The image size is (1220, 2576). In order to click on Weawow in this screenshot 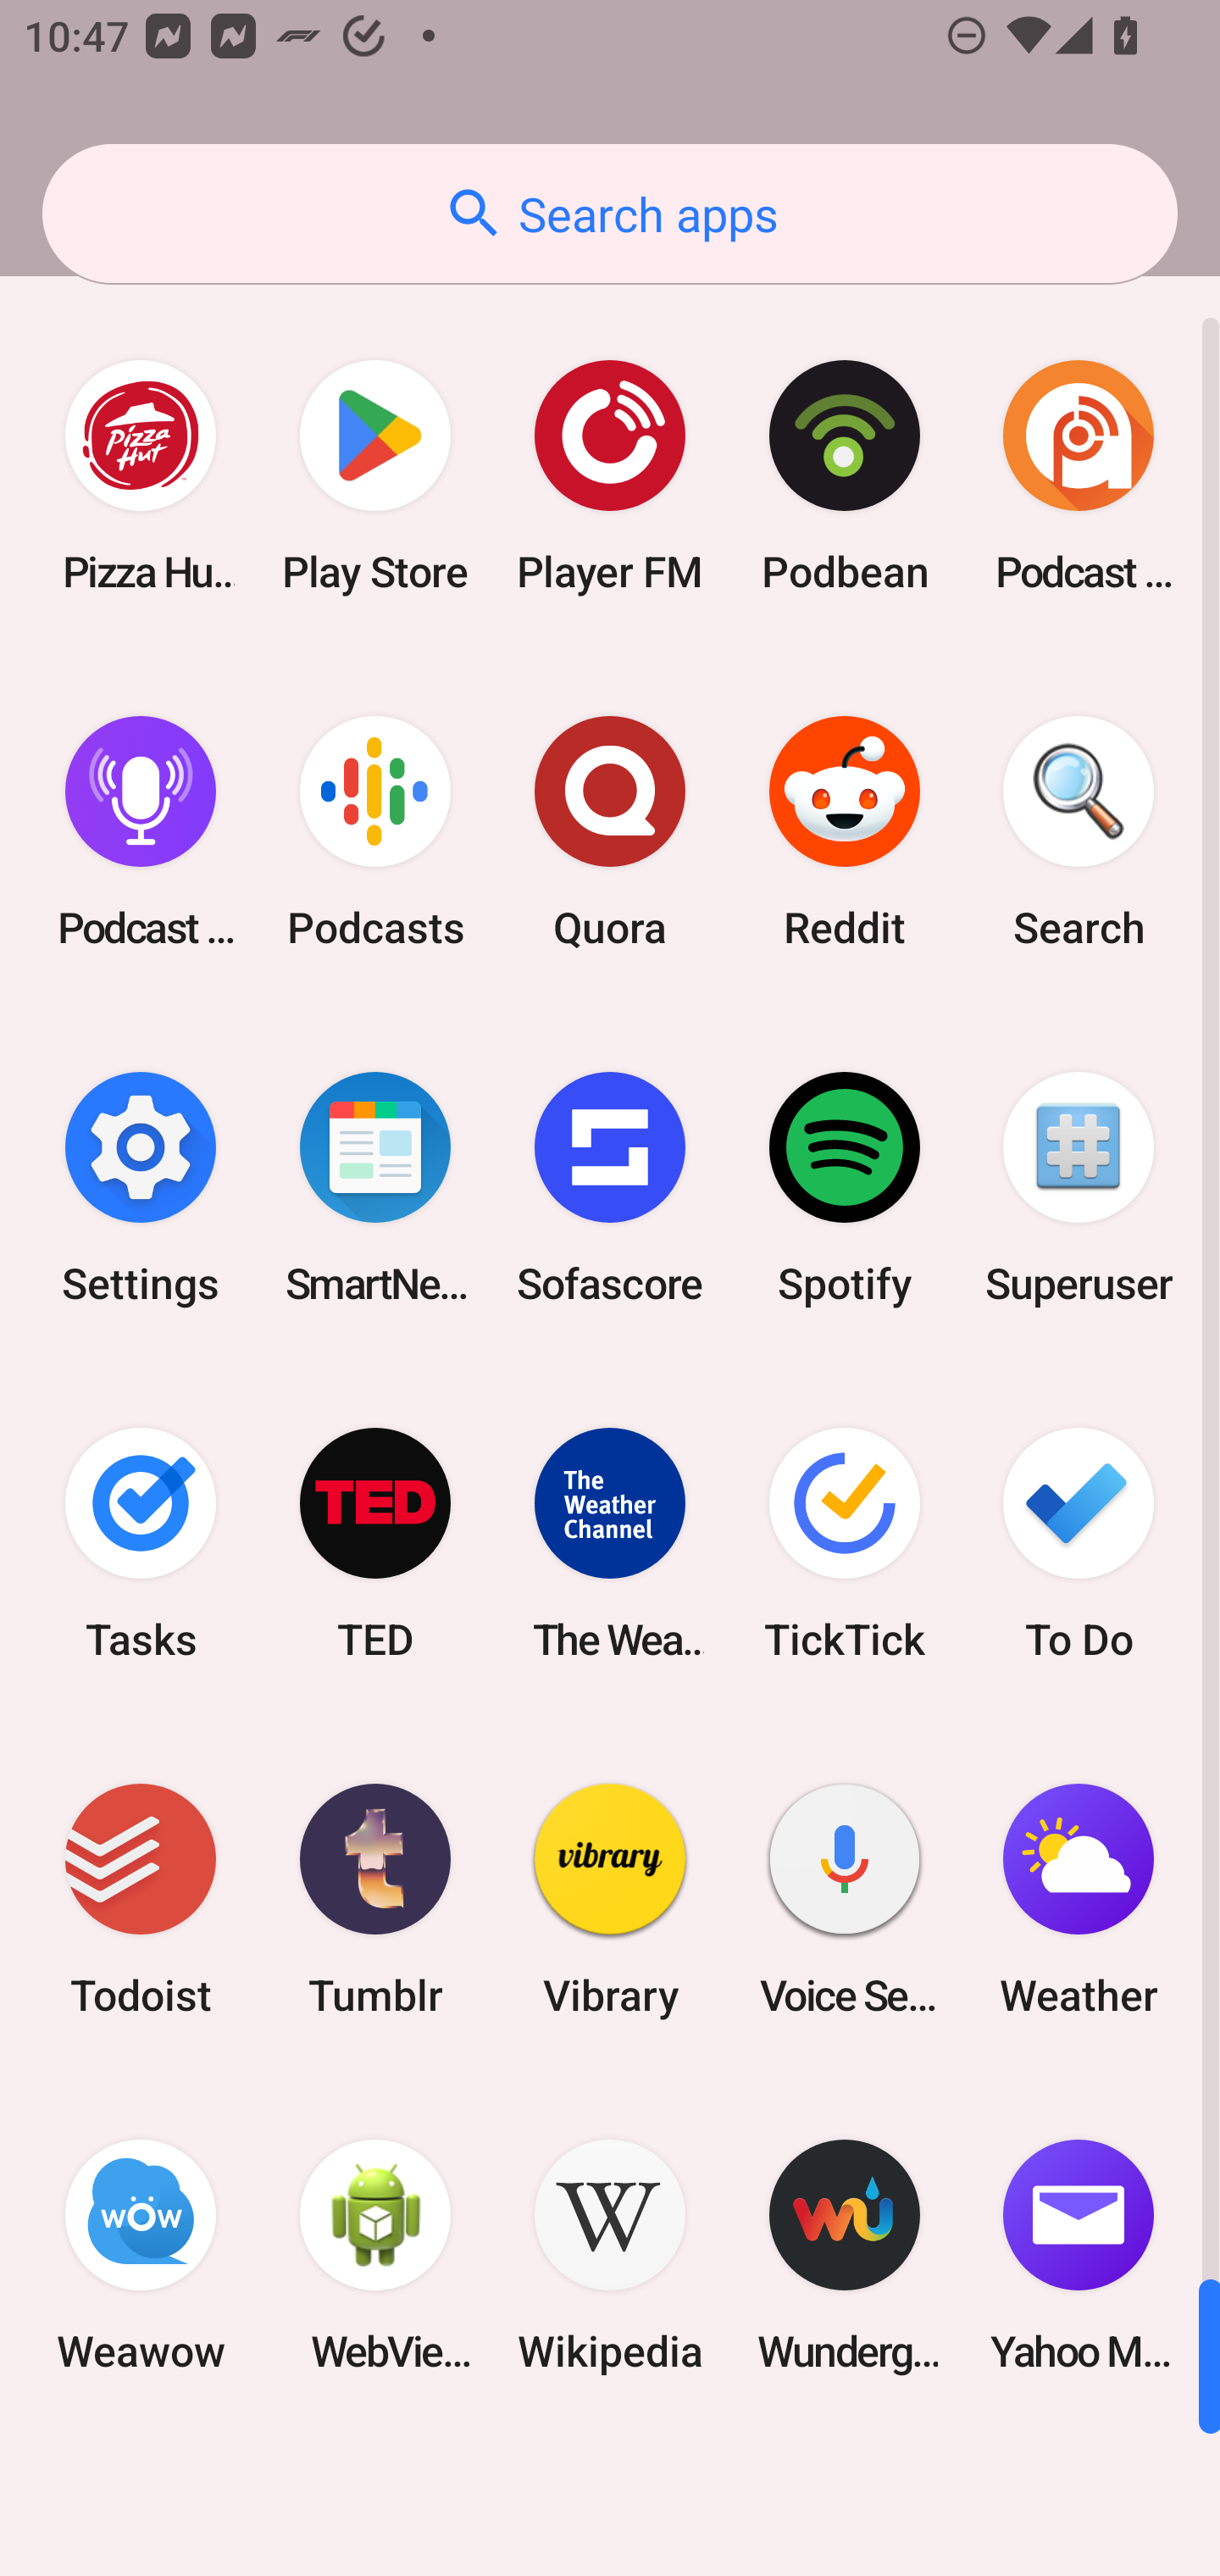, I will do `click(141, 2256)`.